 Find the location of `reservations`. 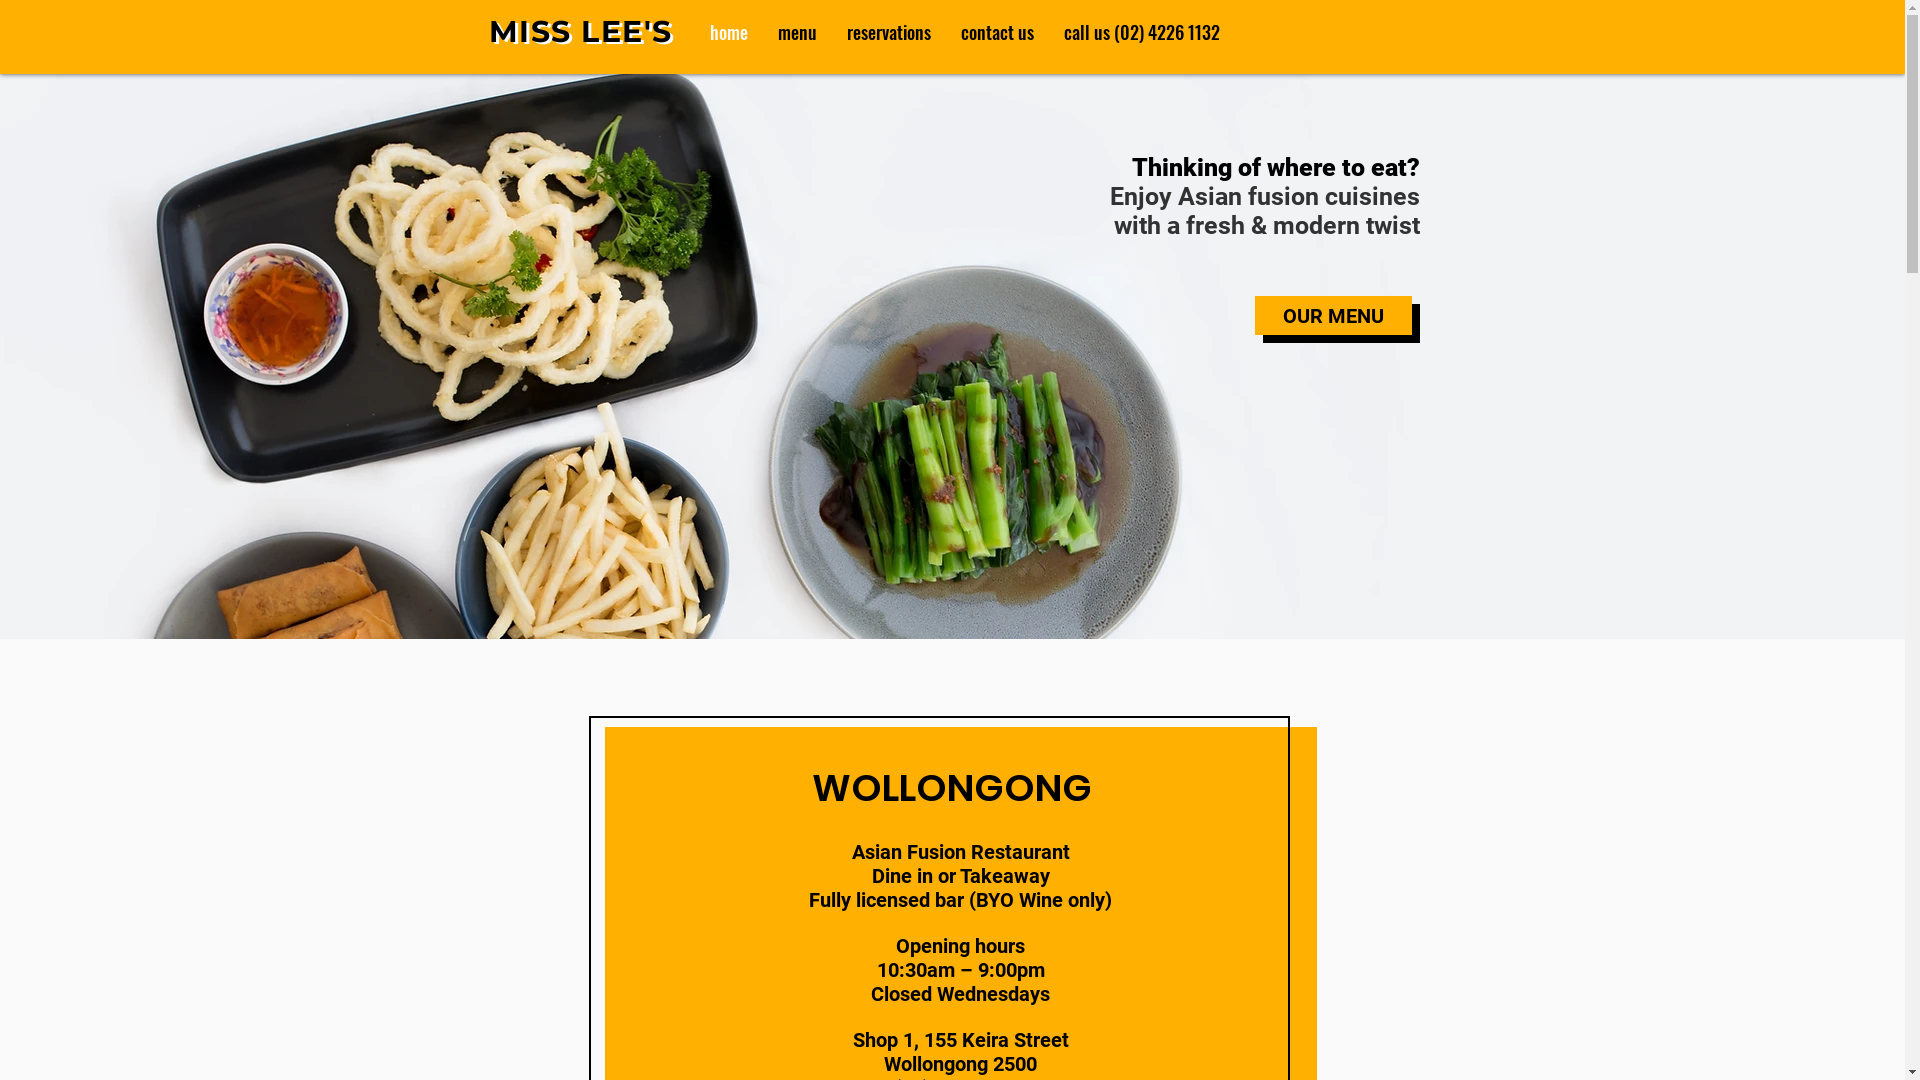

reservations is located at coordinates (889, 32).